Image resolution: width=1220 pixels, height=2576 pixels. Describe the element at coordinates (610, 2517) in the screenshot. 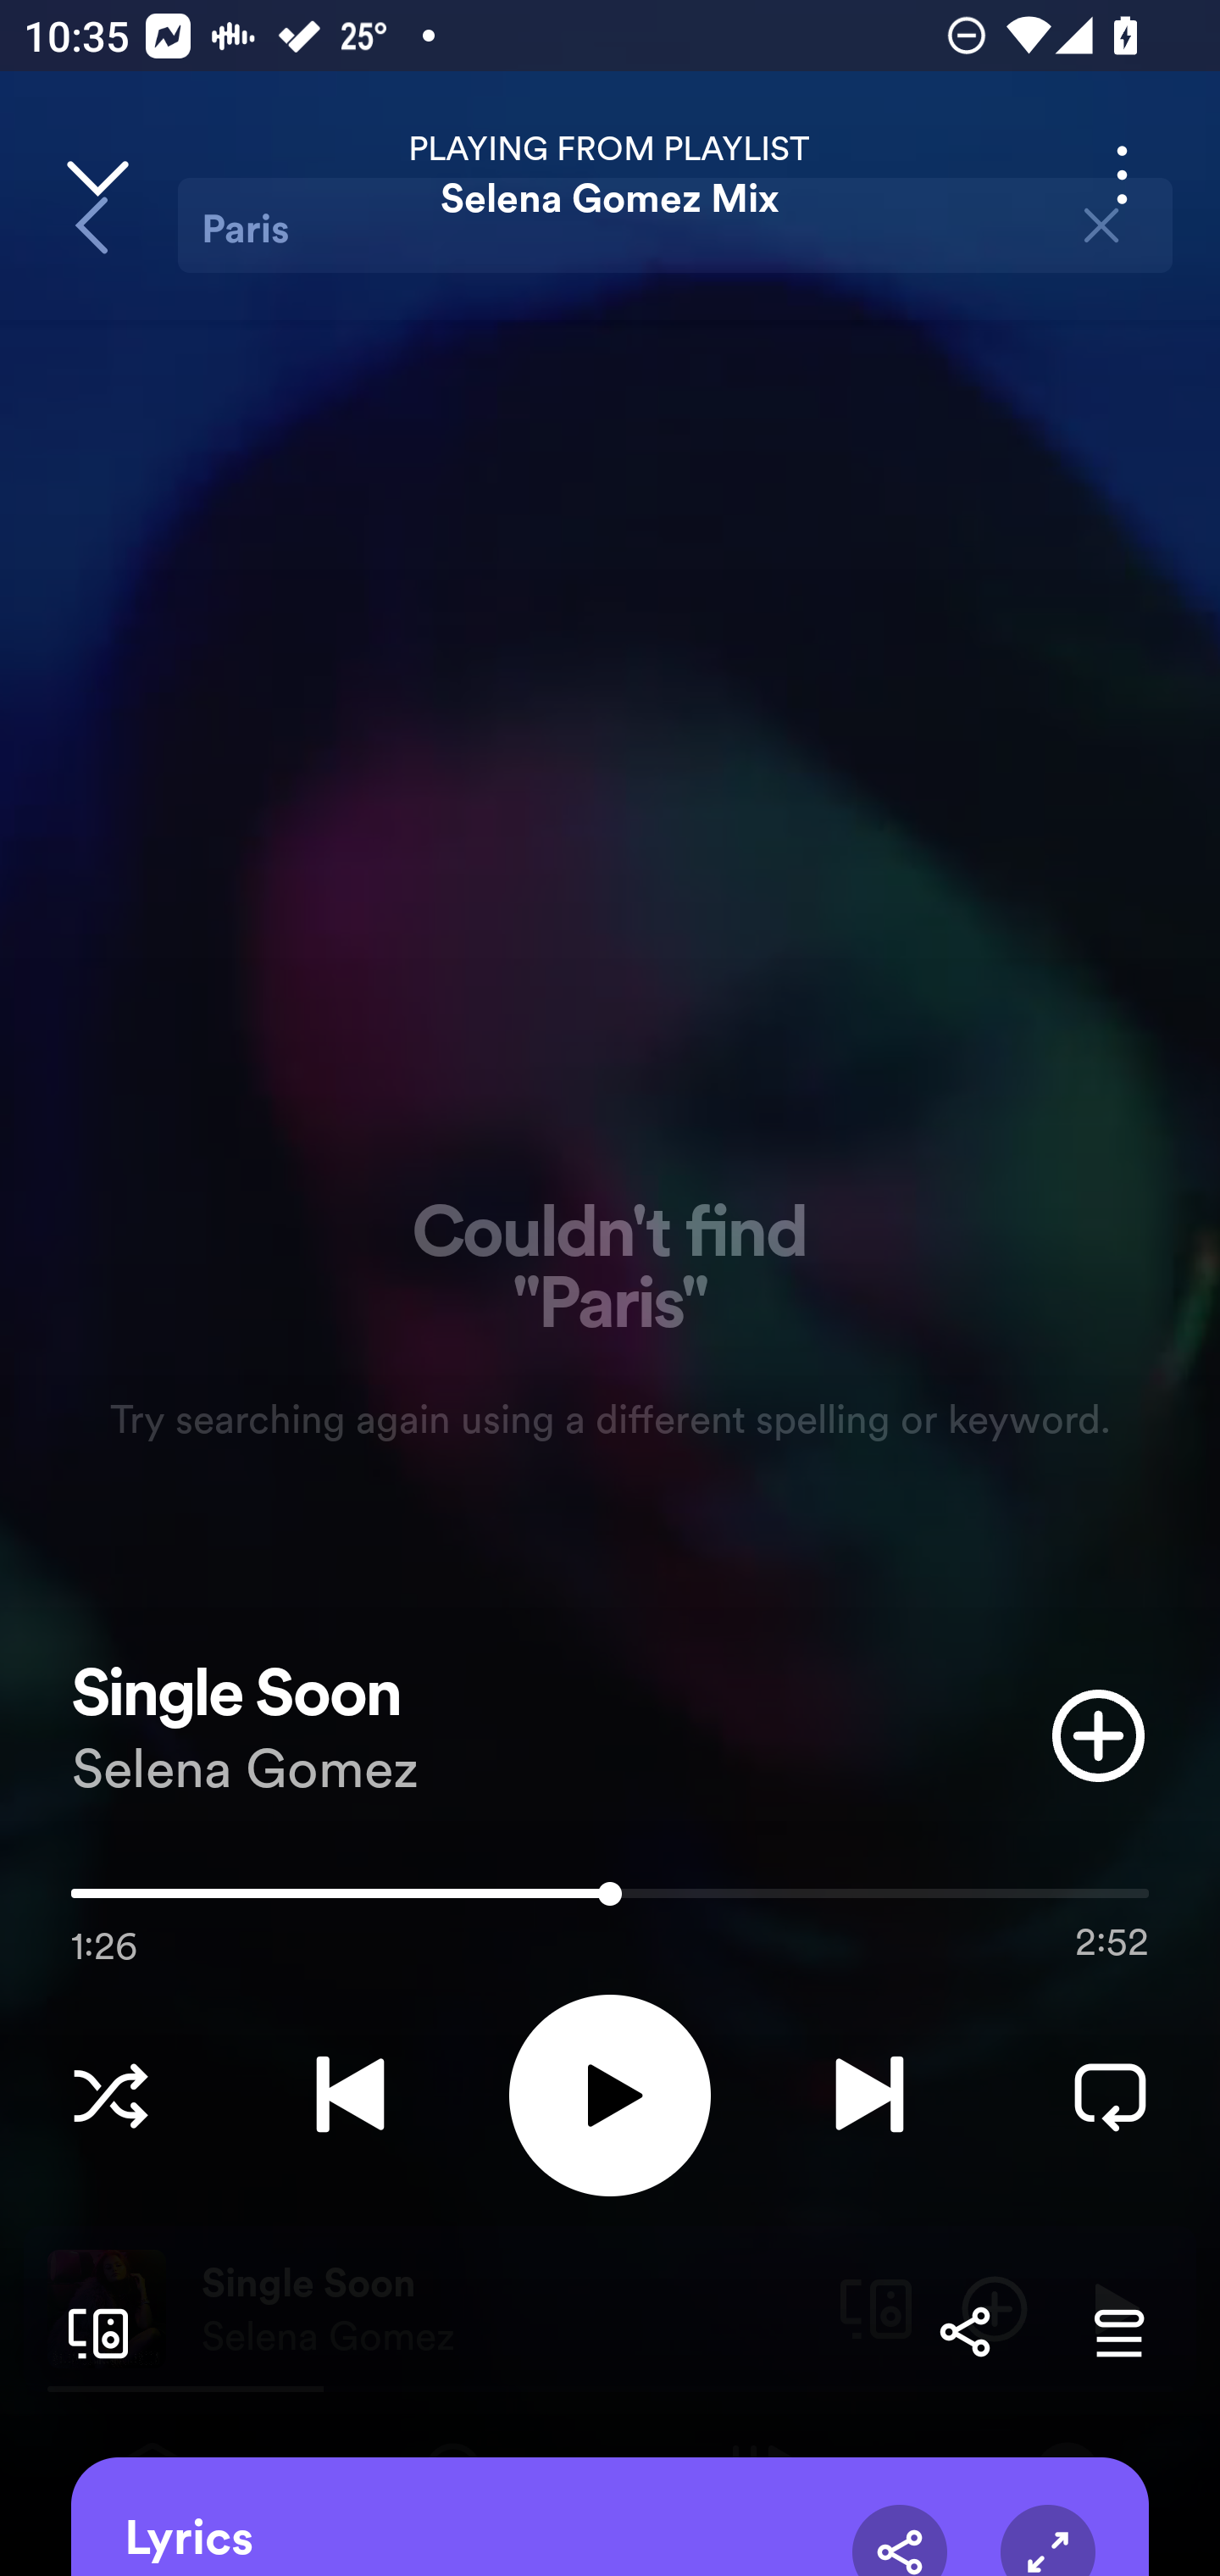

I see `Lyrics Share Expand` at that location.